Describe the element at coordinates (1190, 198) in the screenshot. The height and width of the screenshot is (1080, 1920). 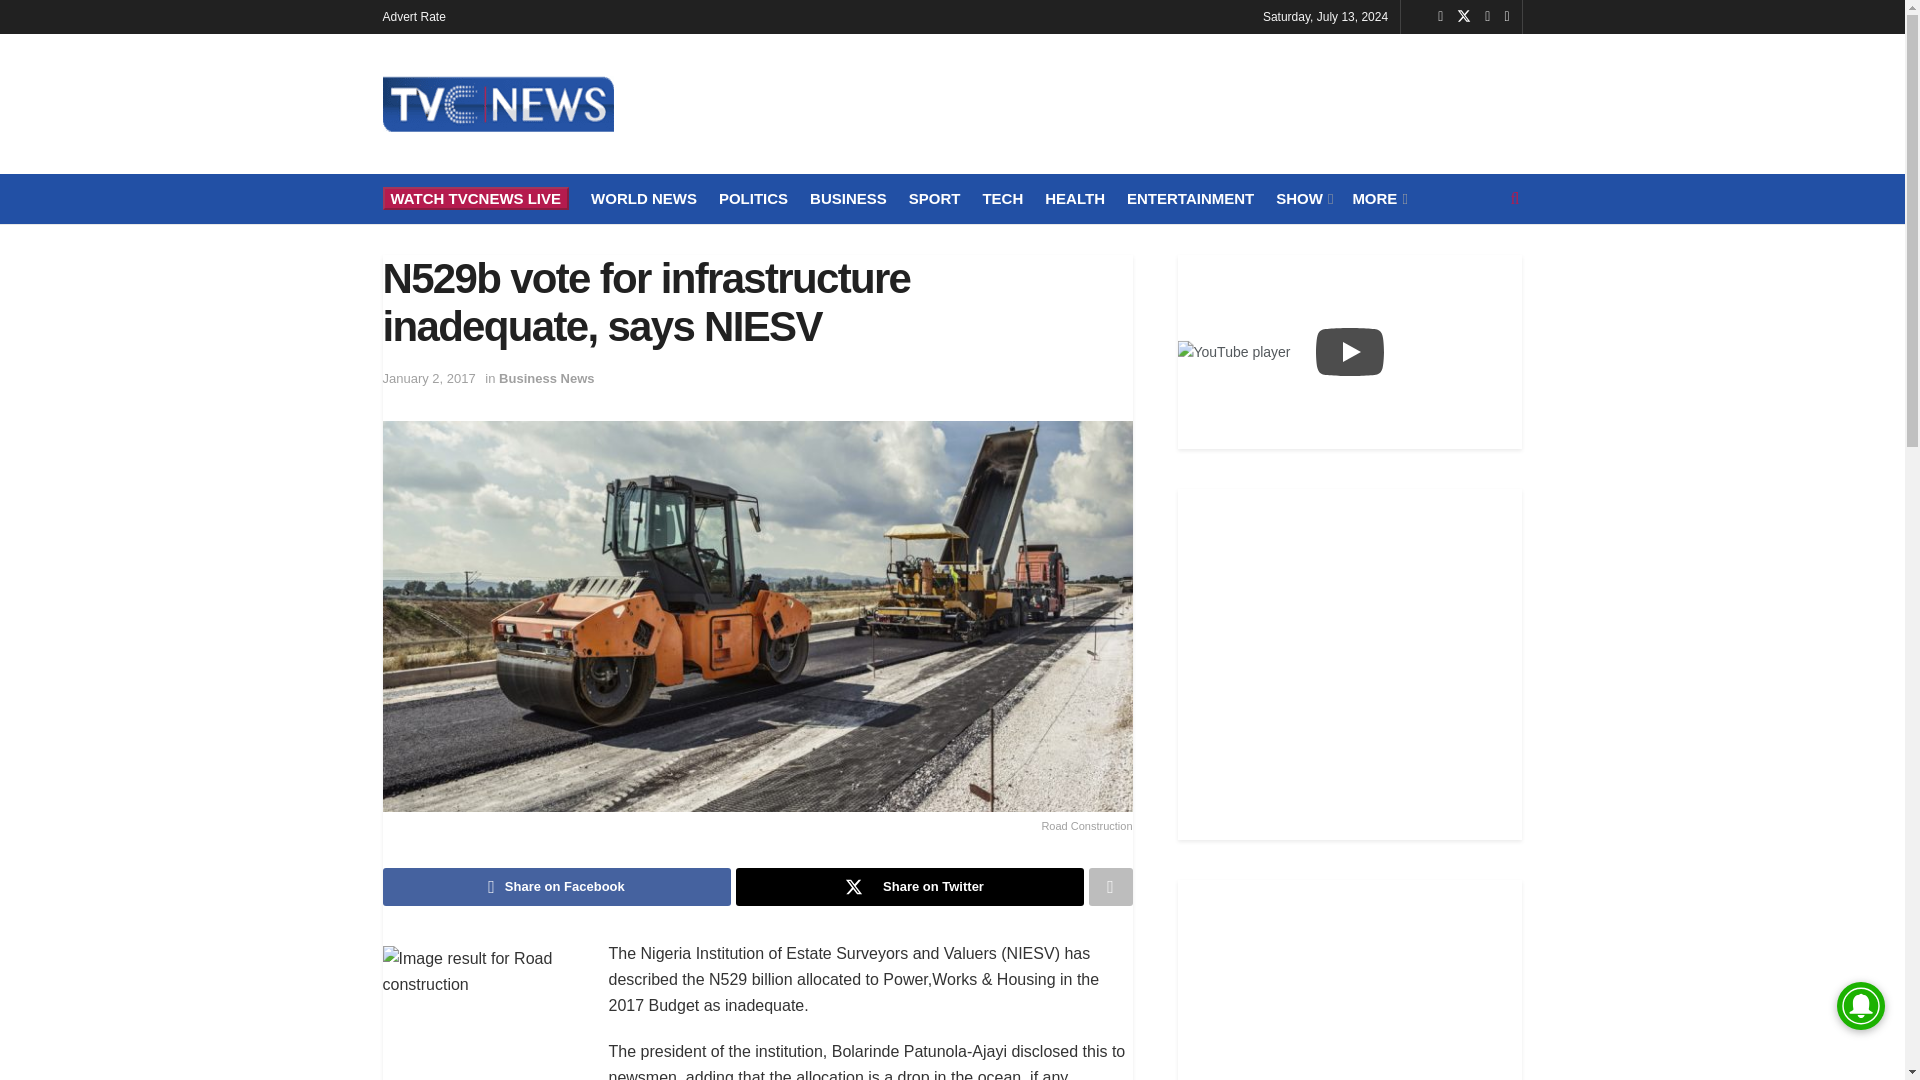
I see `ENTERTAINMENT` at that location.